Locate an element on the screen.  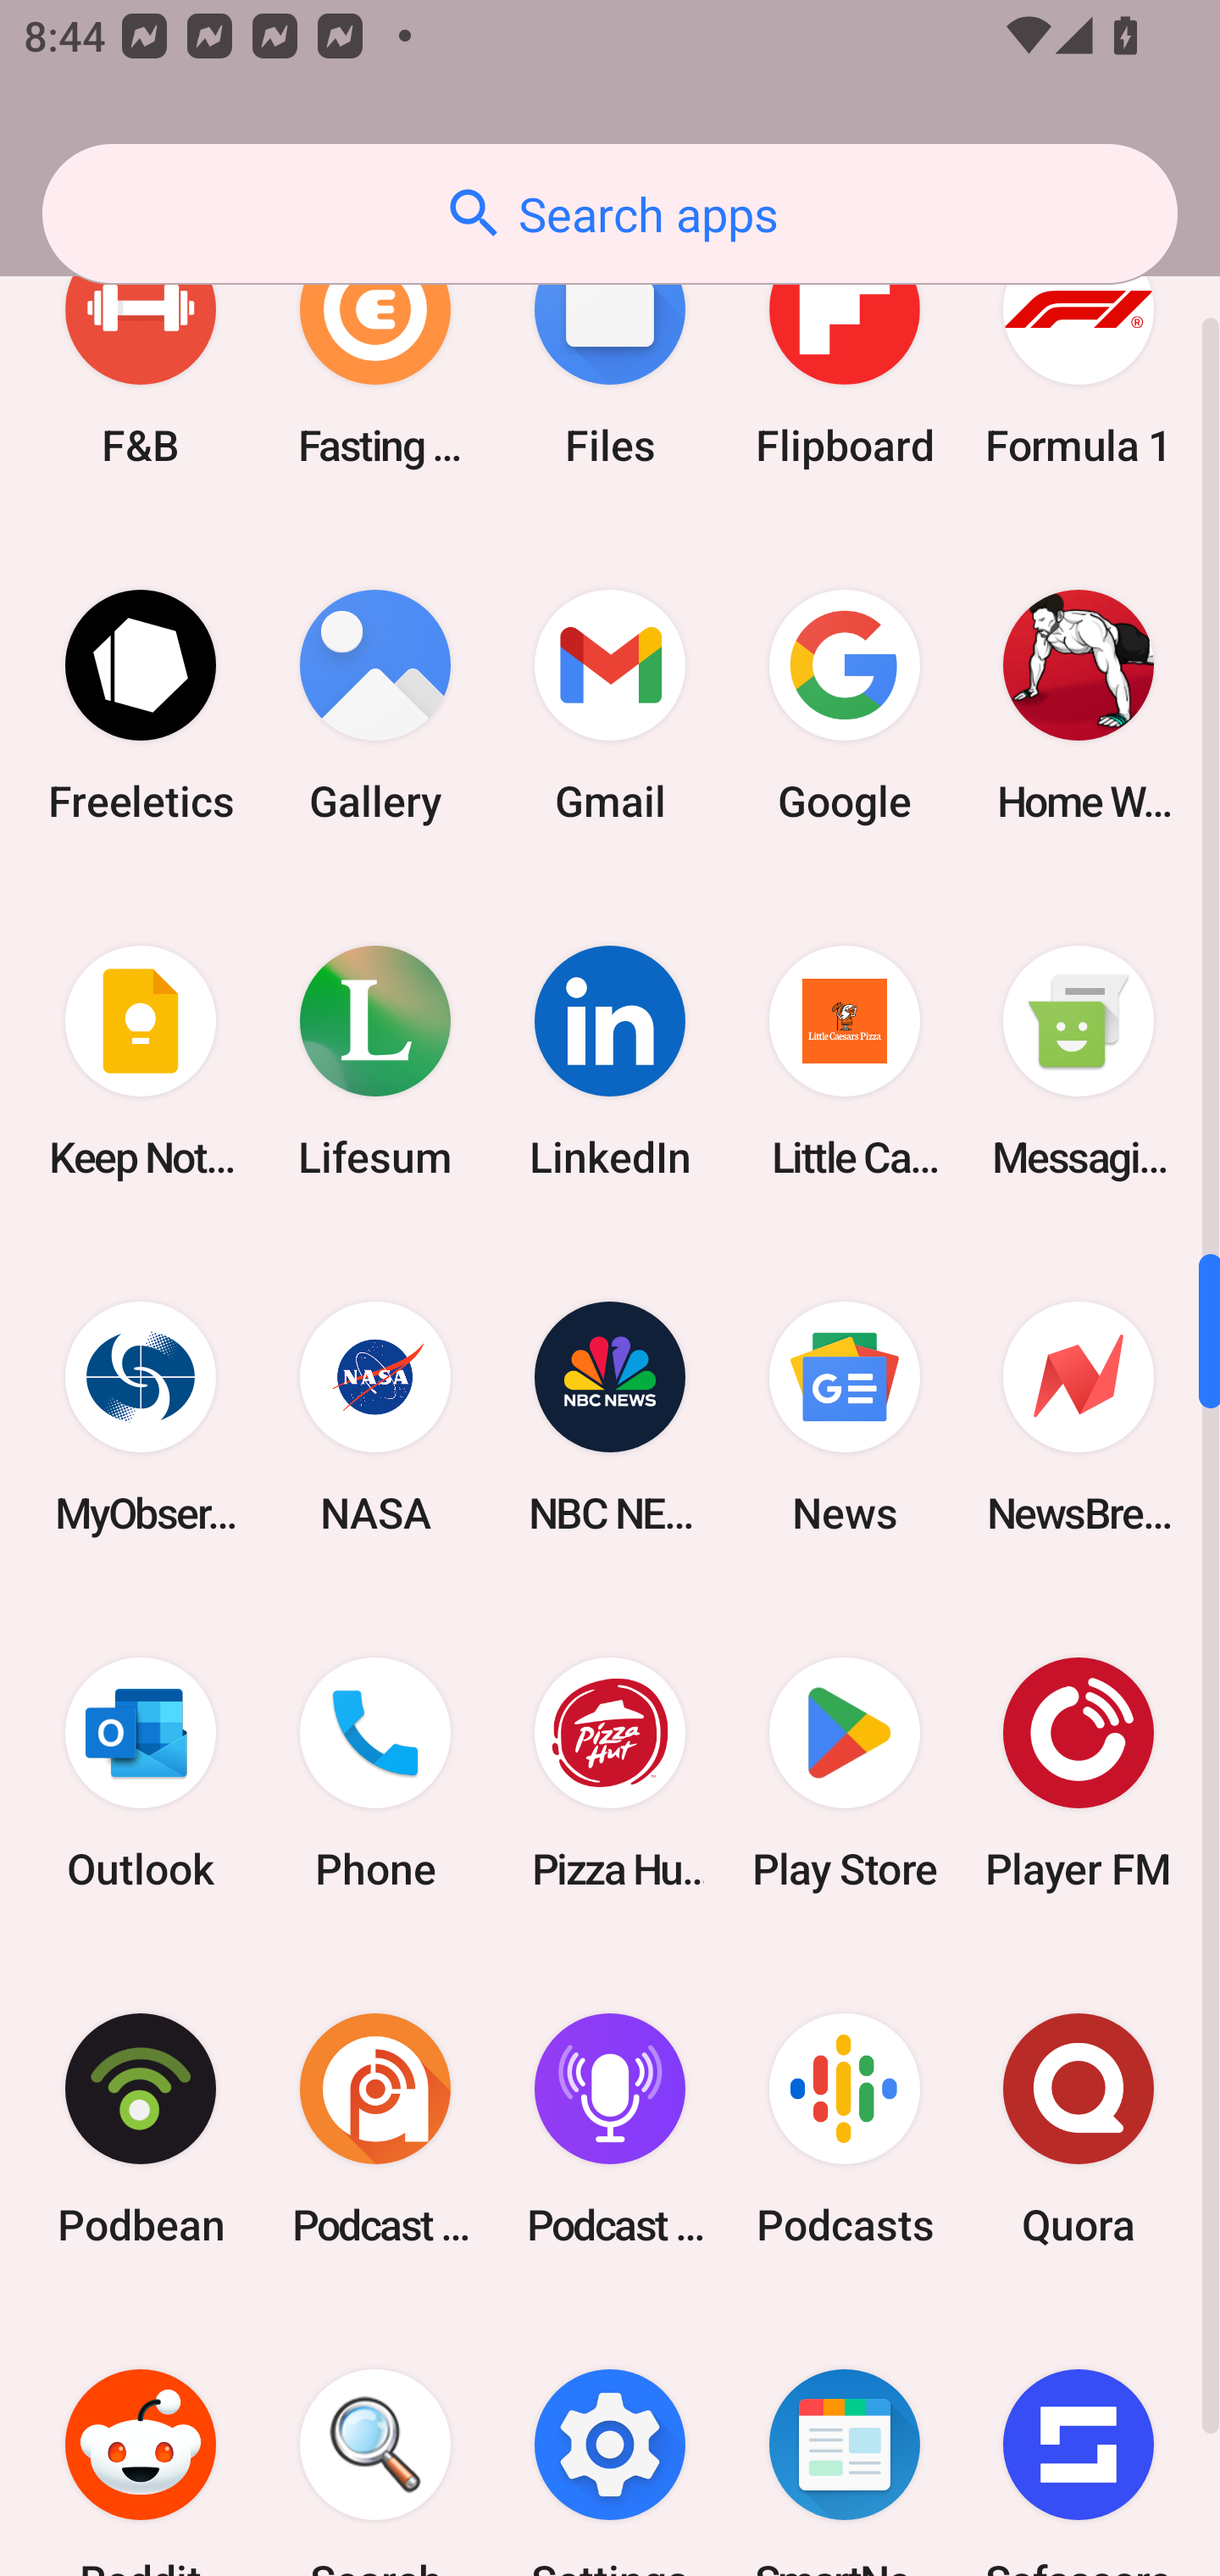
Fasting Coach is located at coordinates (375, 350).